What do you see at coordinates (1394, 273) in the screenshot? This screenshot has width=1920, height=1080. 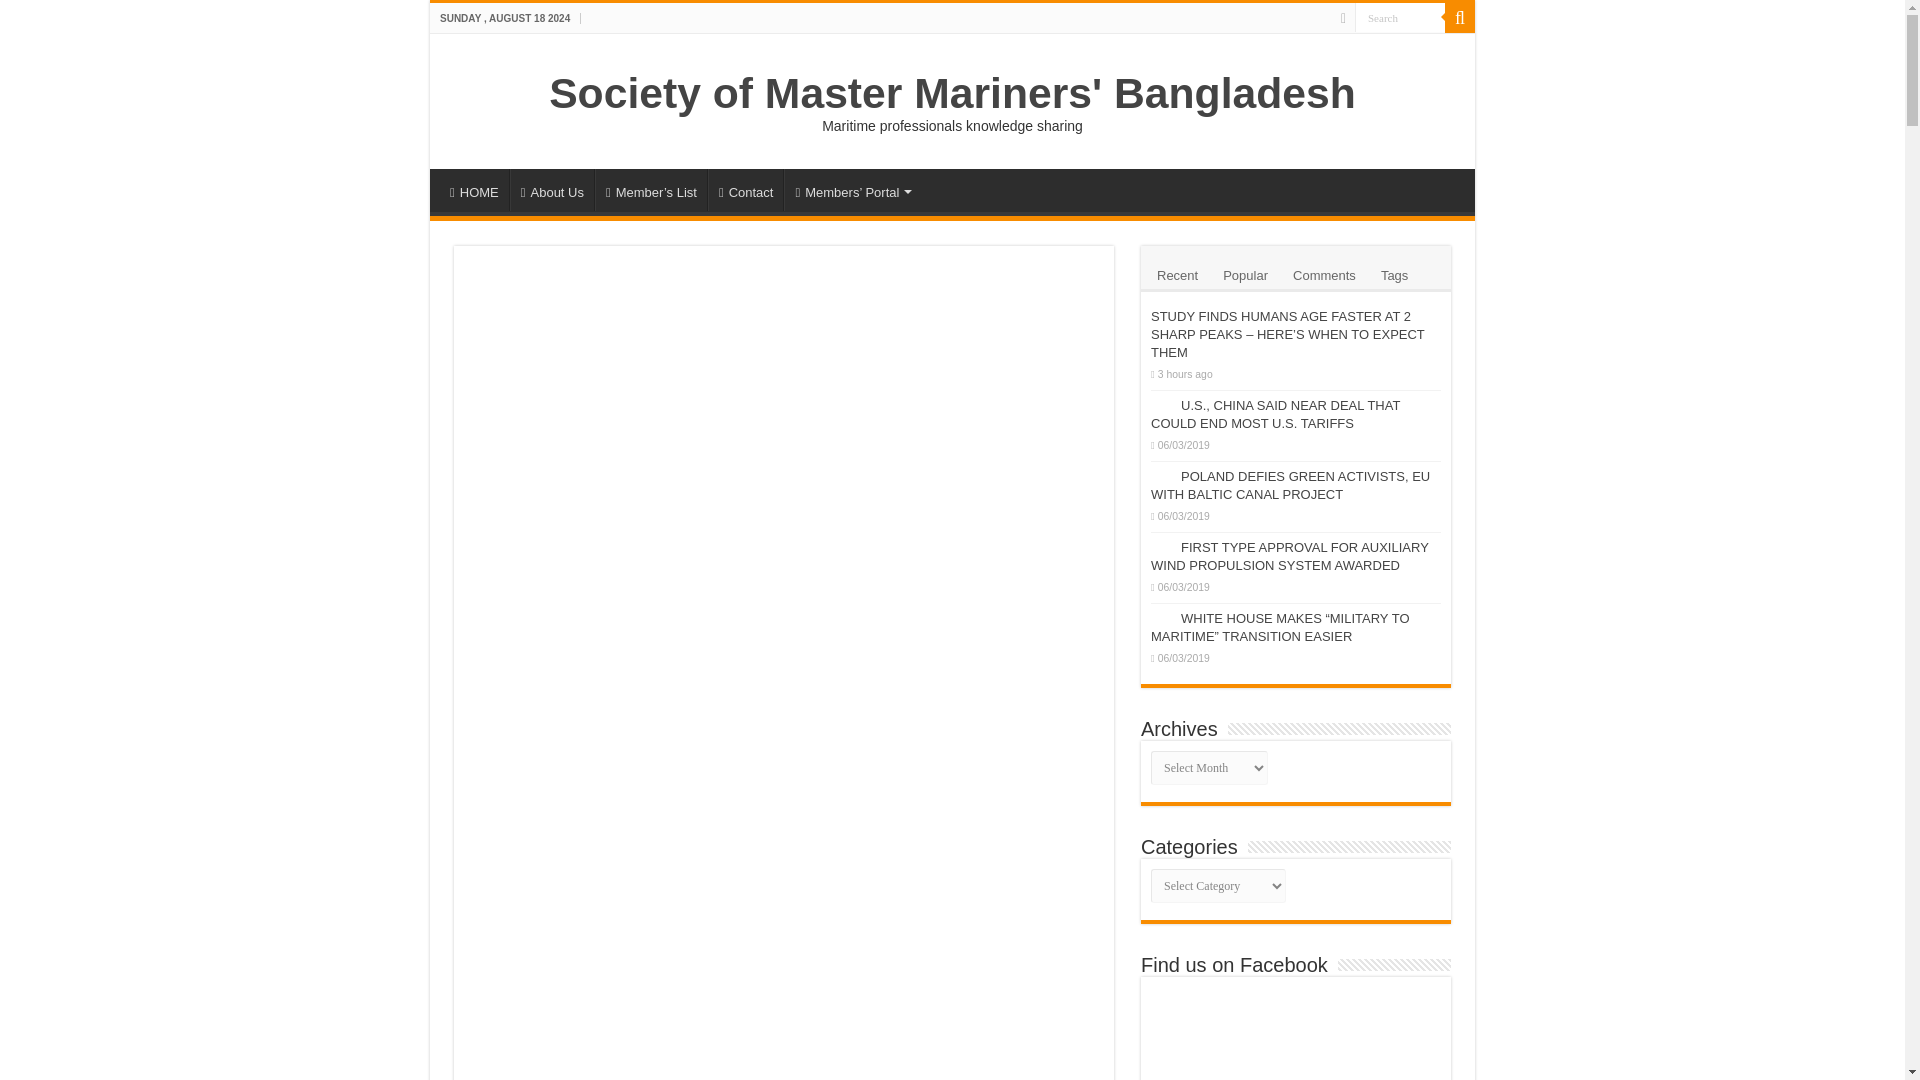 I see `Tags` at bounding box center [1394, 273].